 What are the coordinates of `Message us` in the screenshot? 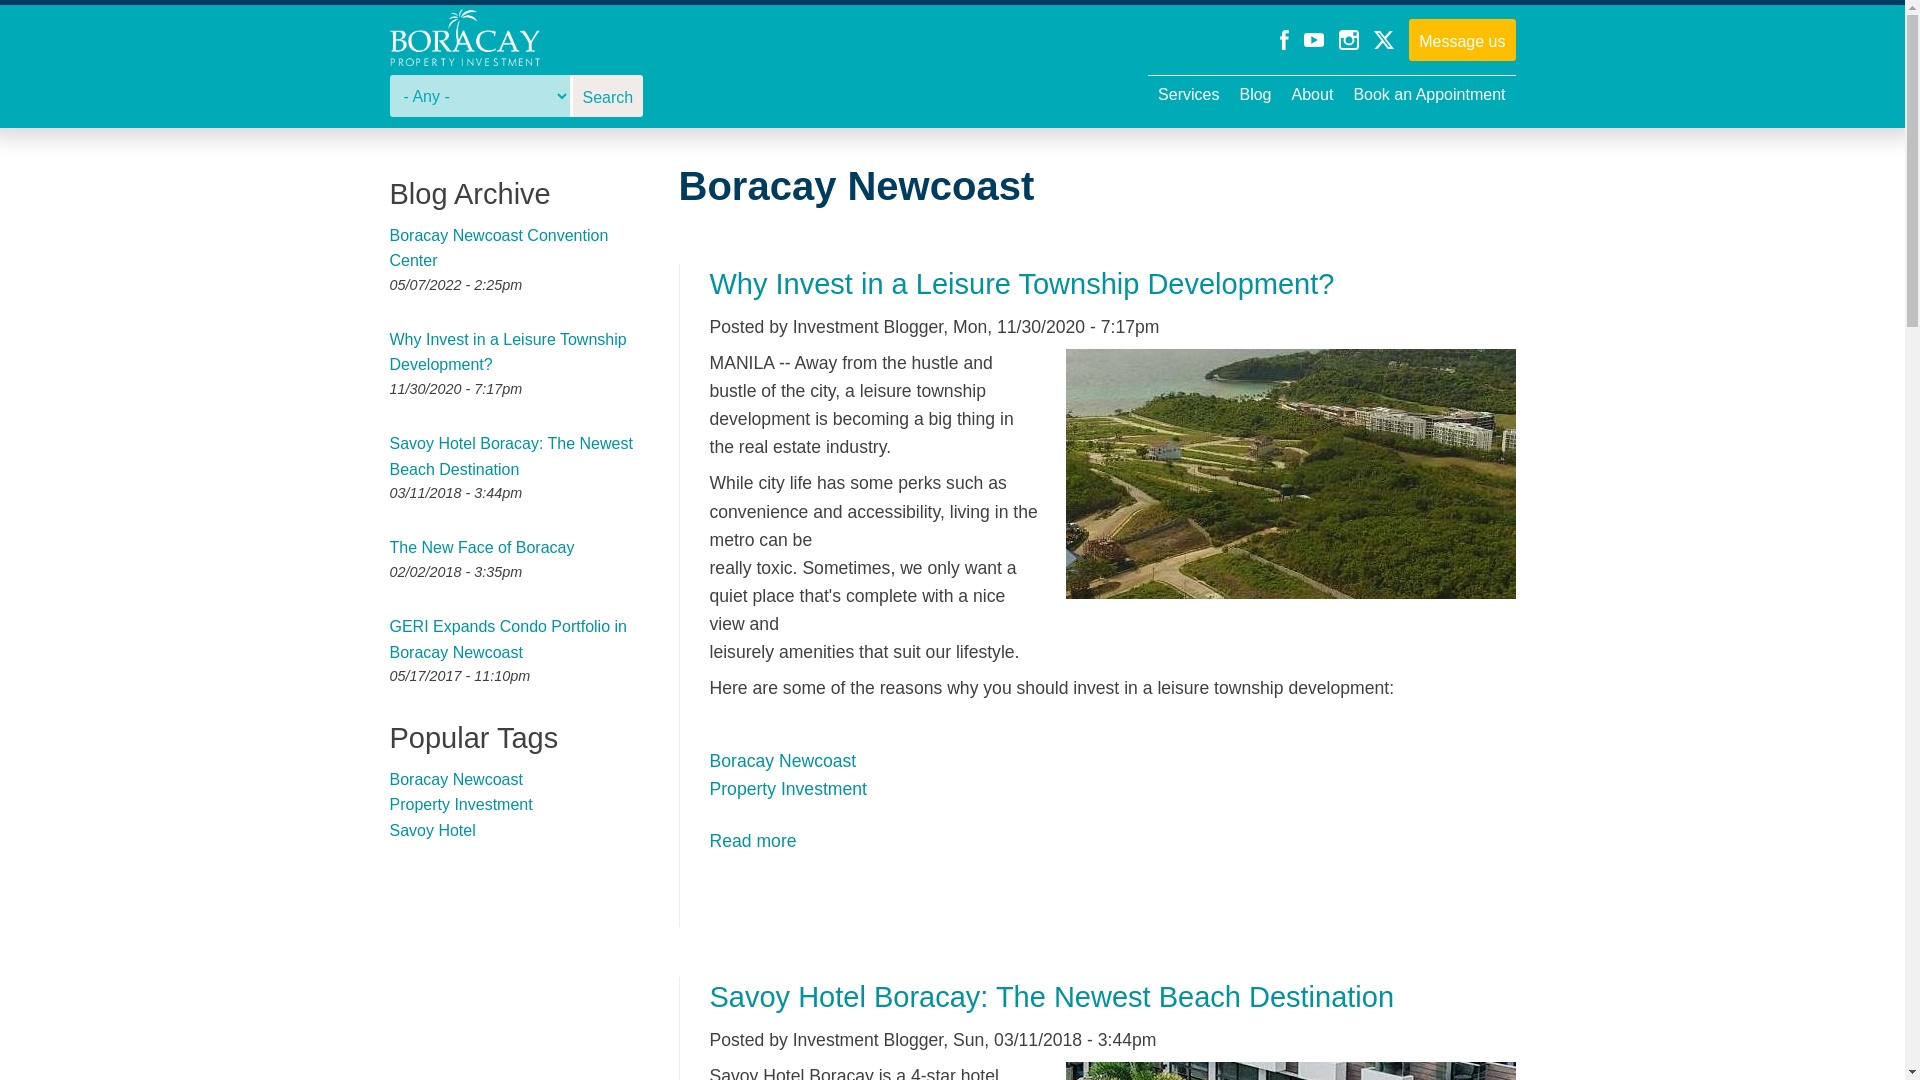 It's located at (1462, 40).